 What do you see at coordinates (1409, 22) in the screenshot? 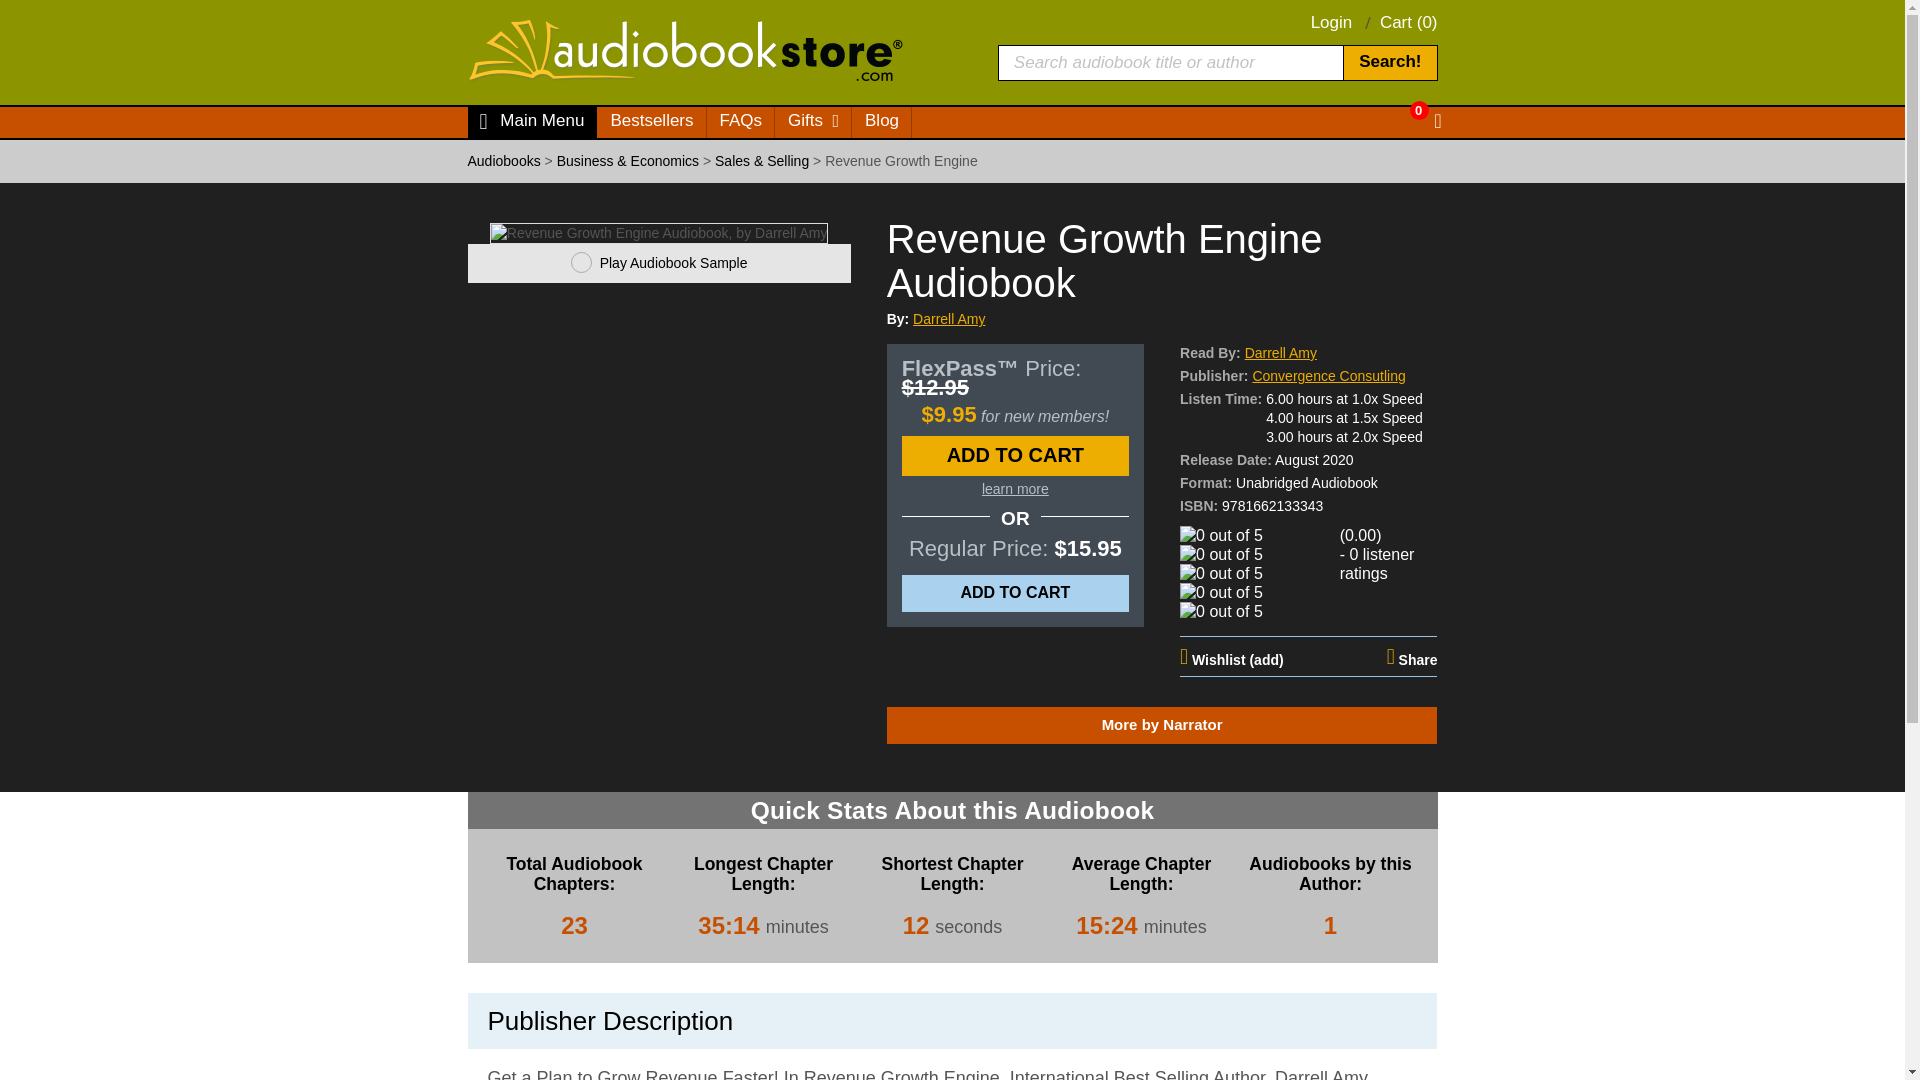
I see `Shopping cart` at bounding box center [1409, 22].